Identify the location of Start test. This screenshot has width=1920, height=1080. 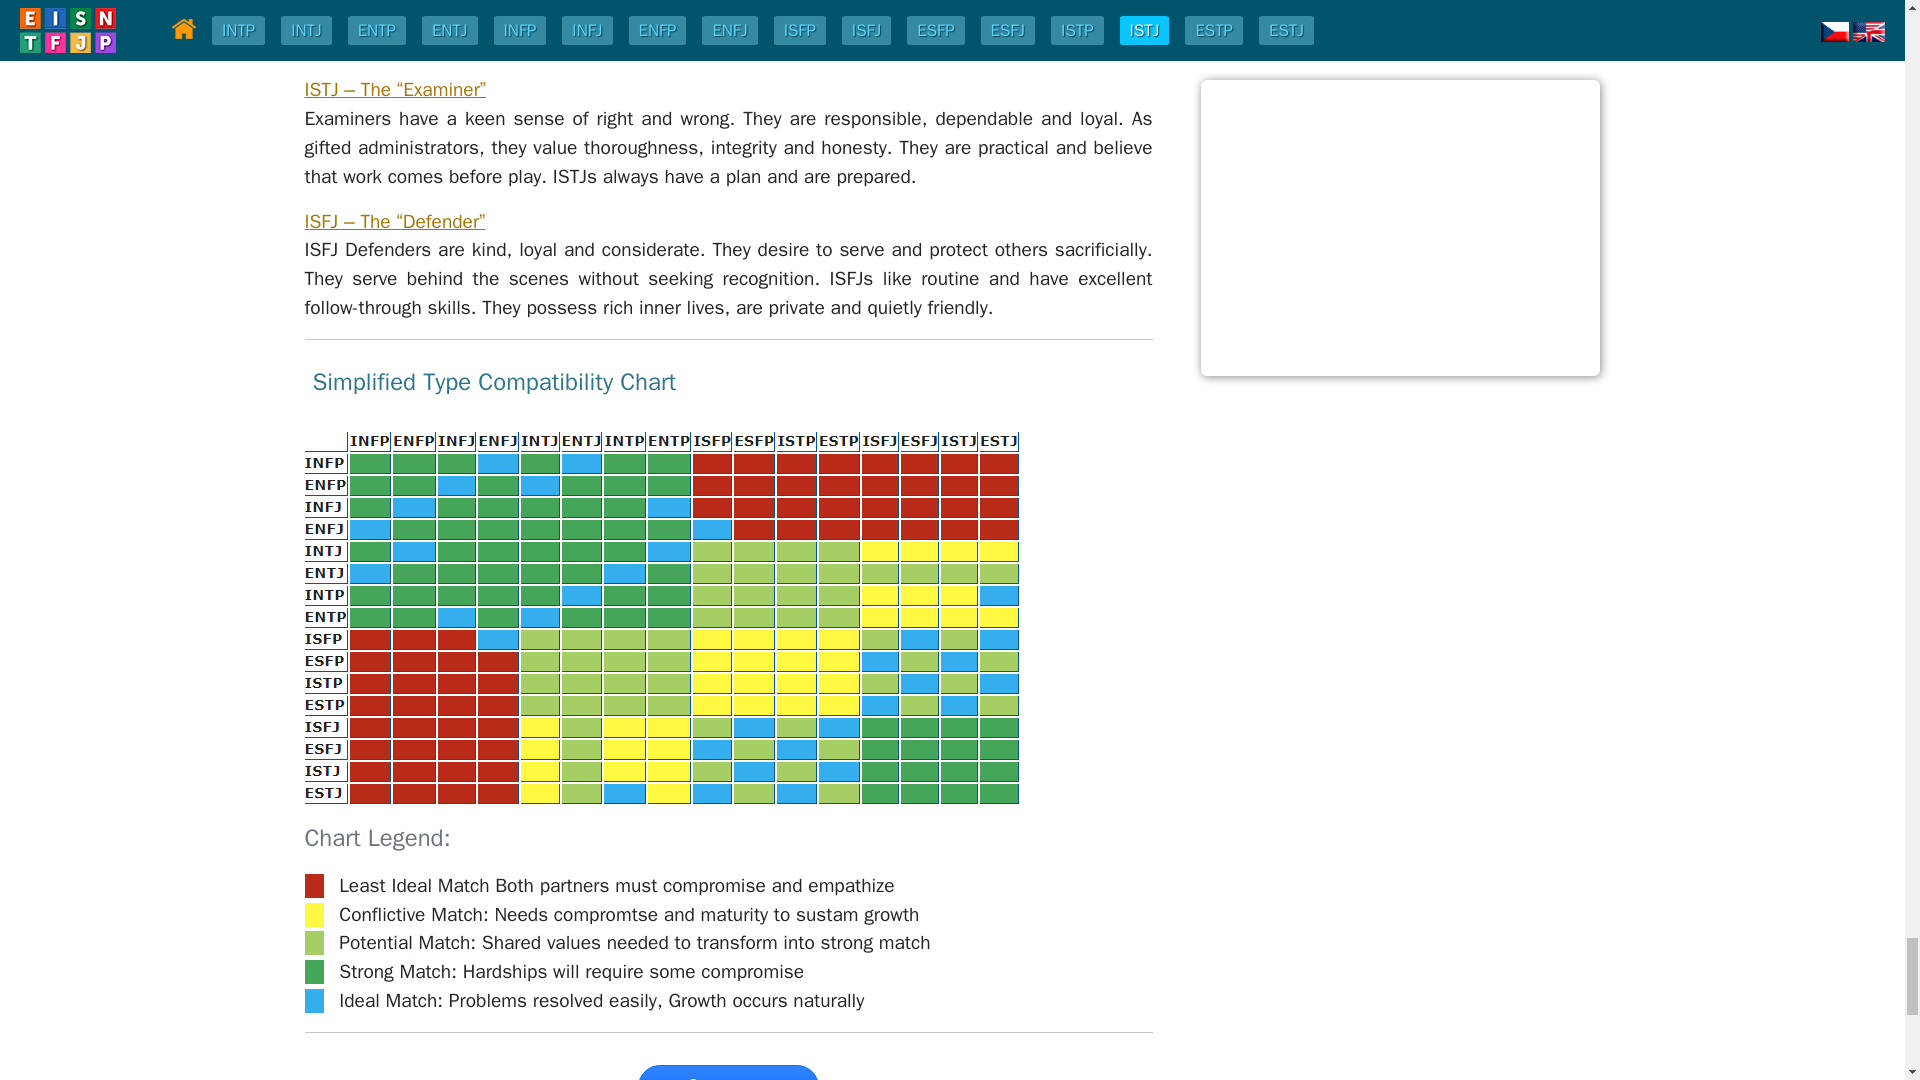
(727, 1072).